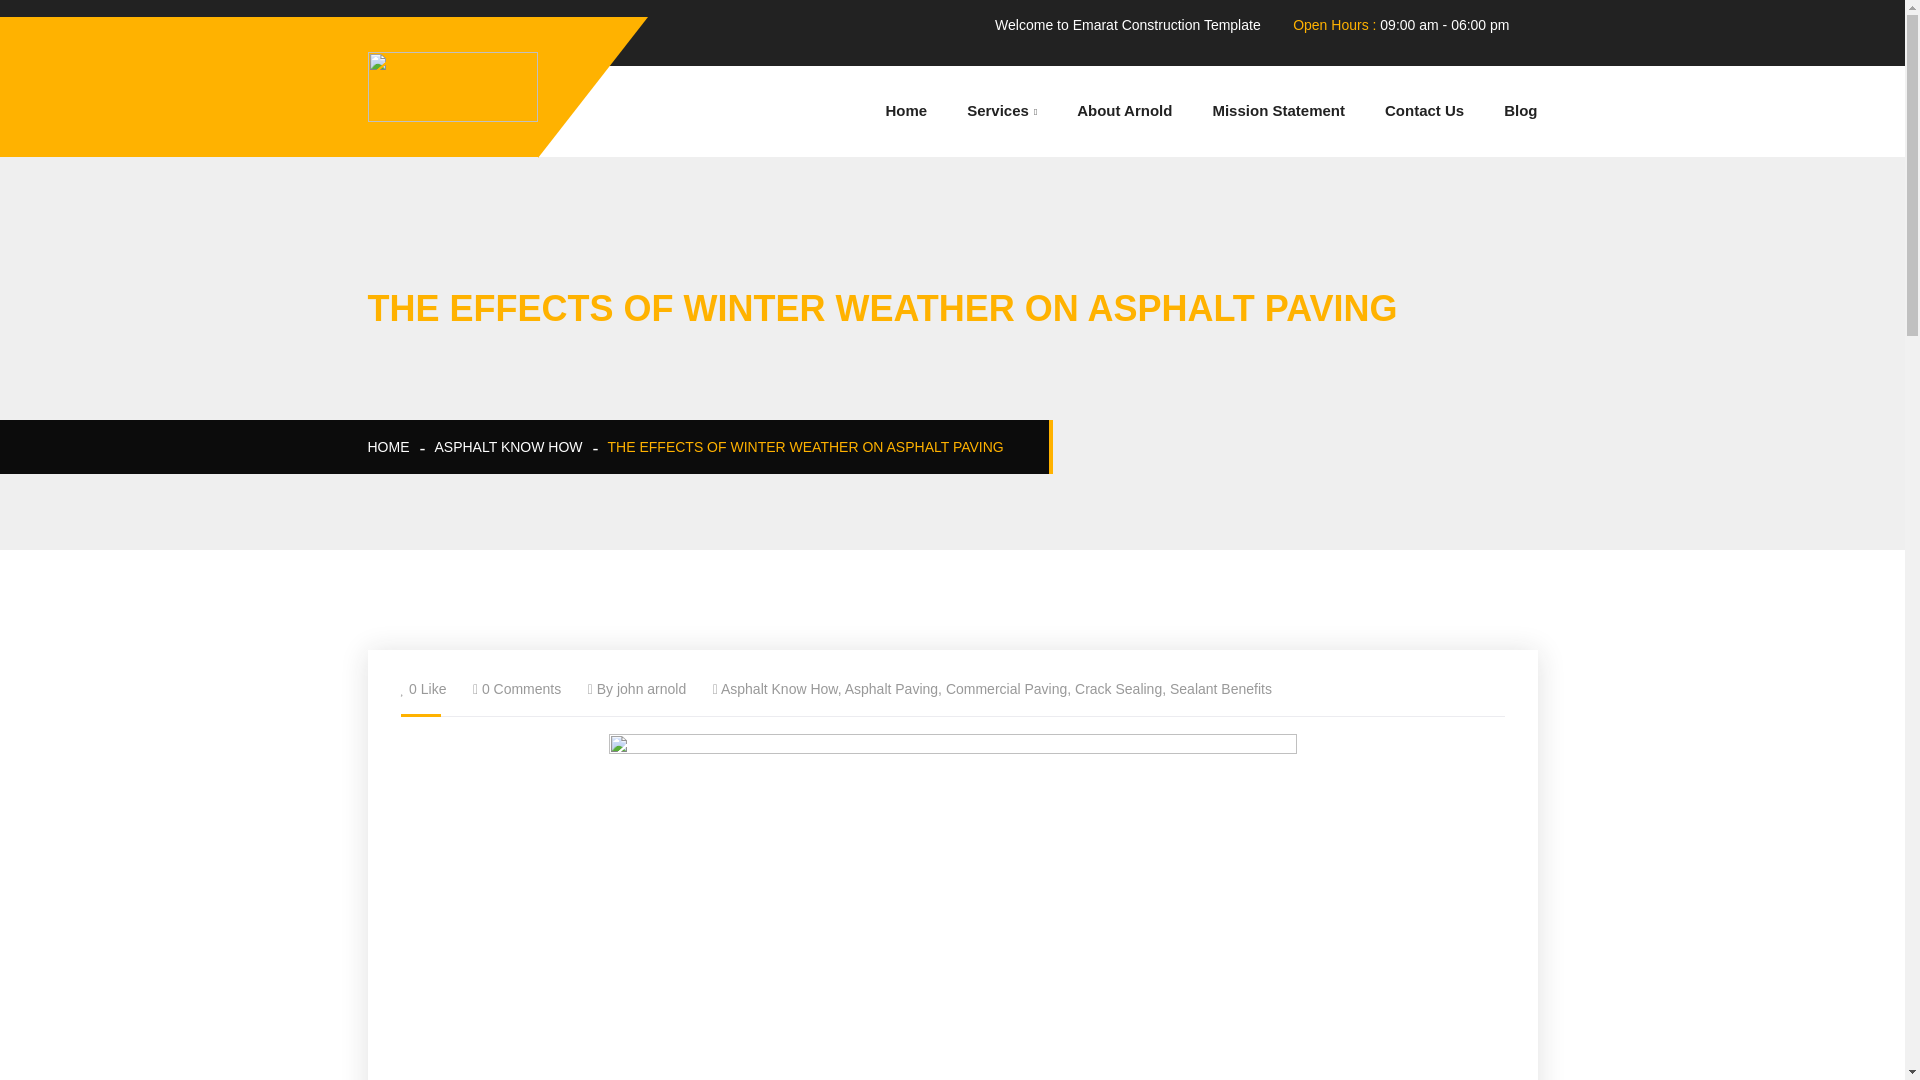 This screenshot has height=1080, width=1920. What do you see at coordinates (1118, 688) in the screenshot?
I see `Crack Sealing` at bounding box center [1118, 688].